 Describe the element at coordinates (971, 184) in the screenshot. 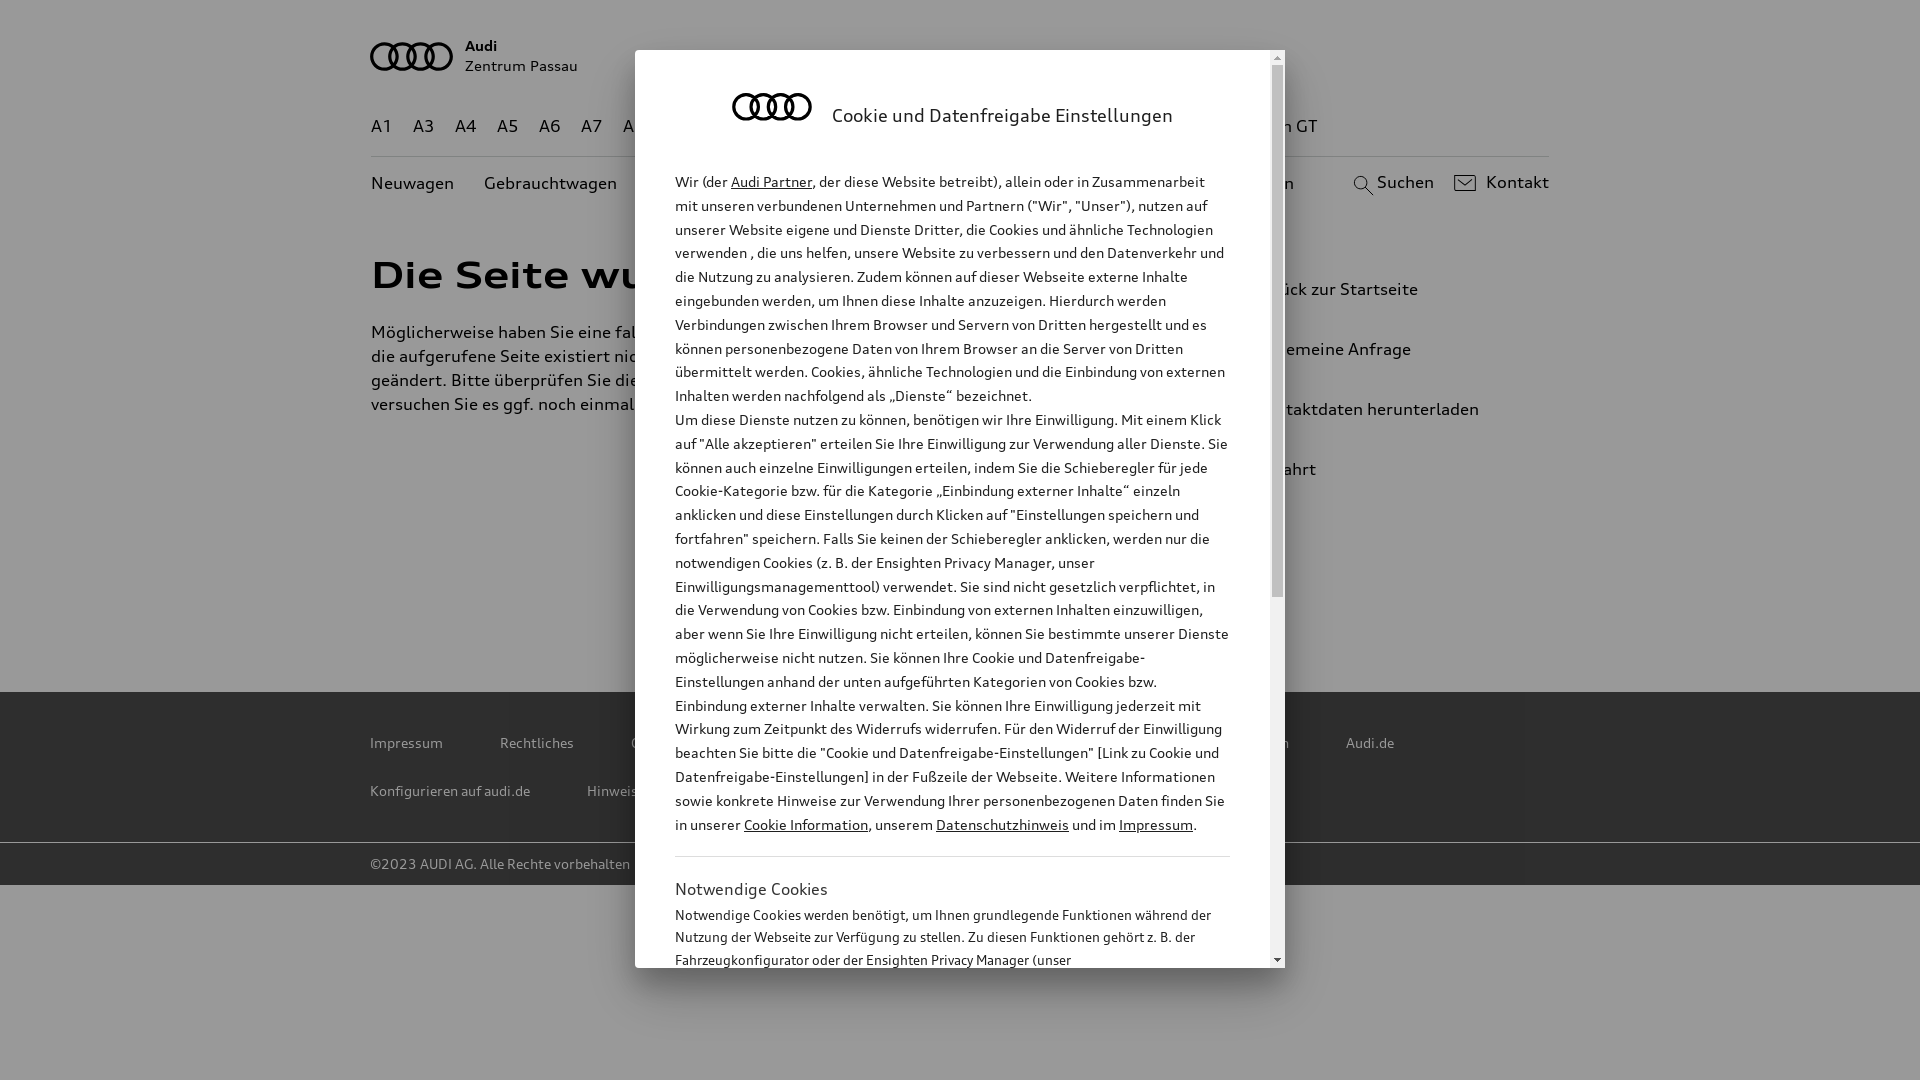

I see `Kundenservice` at that location.